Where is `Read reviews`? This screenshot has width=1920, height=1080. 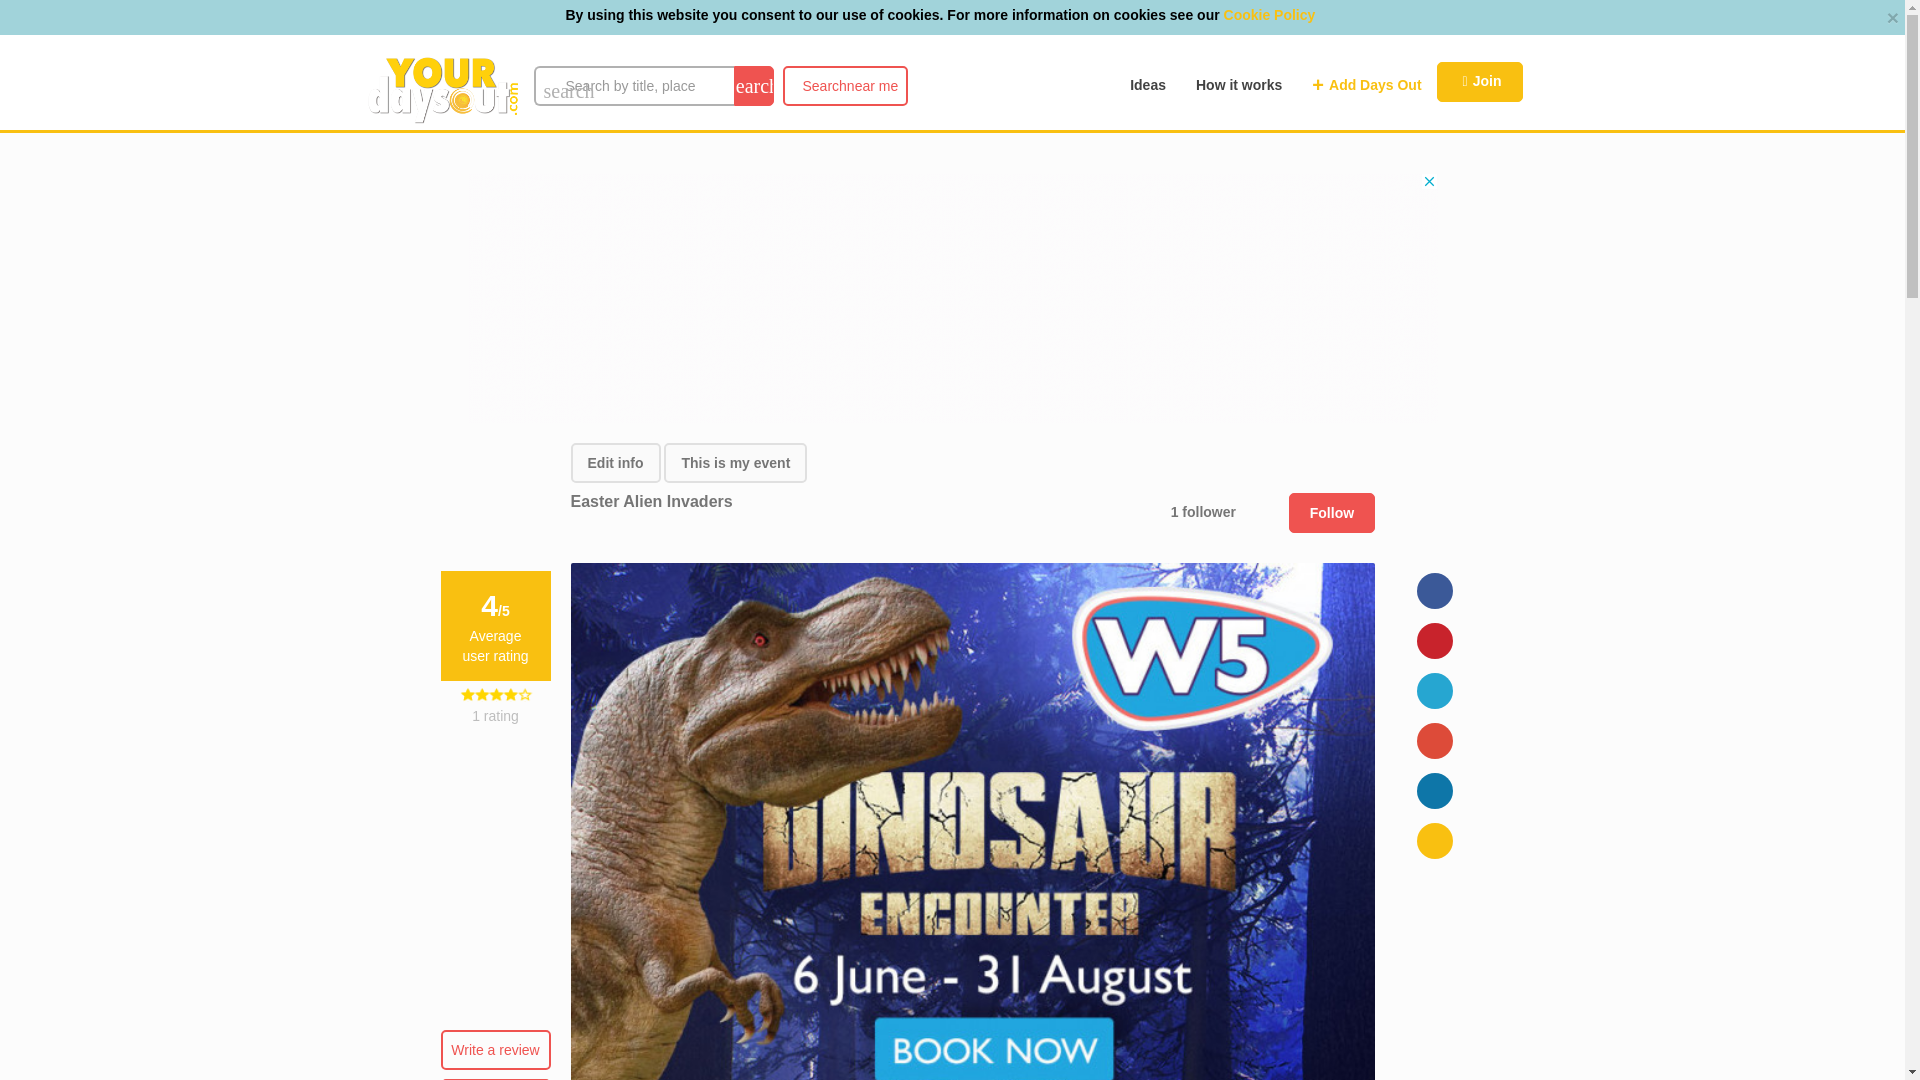 Read reviews is located at coordinates (1479, 81).